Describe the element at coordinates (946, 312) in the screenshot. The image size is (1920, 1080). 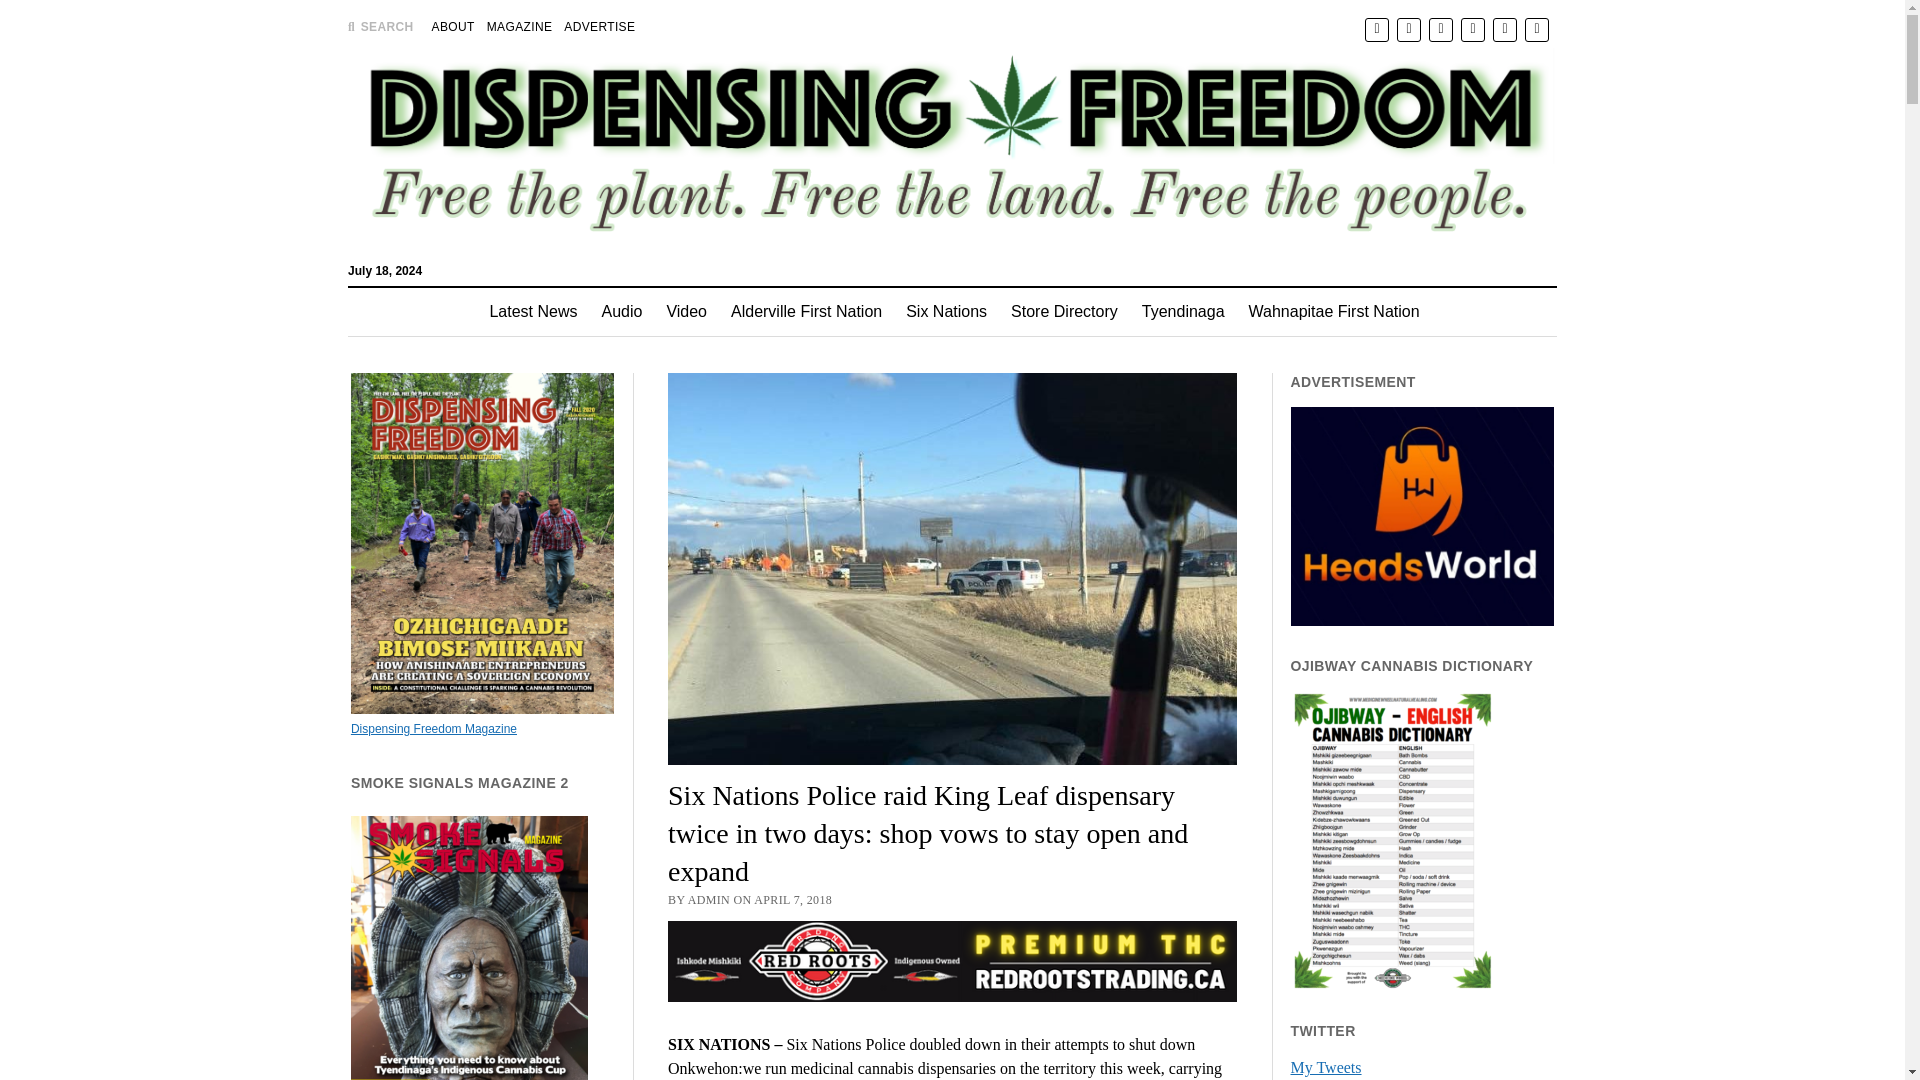
I see `Six Nations` at that location.